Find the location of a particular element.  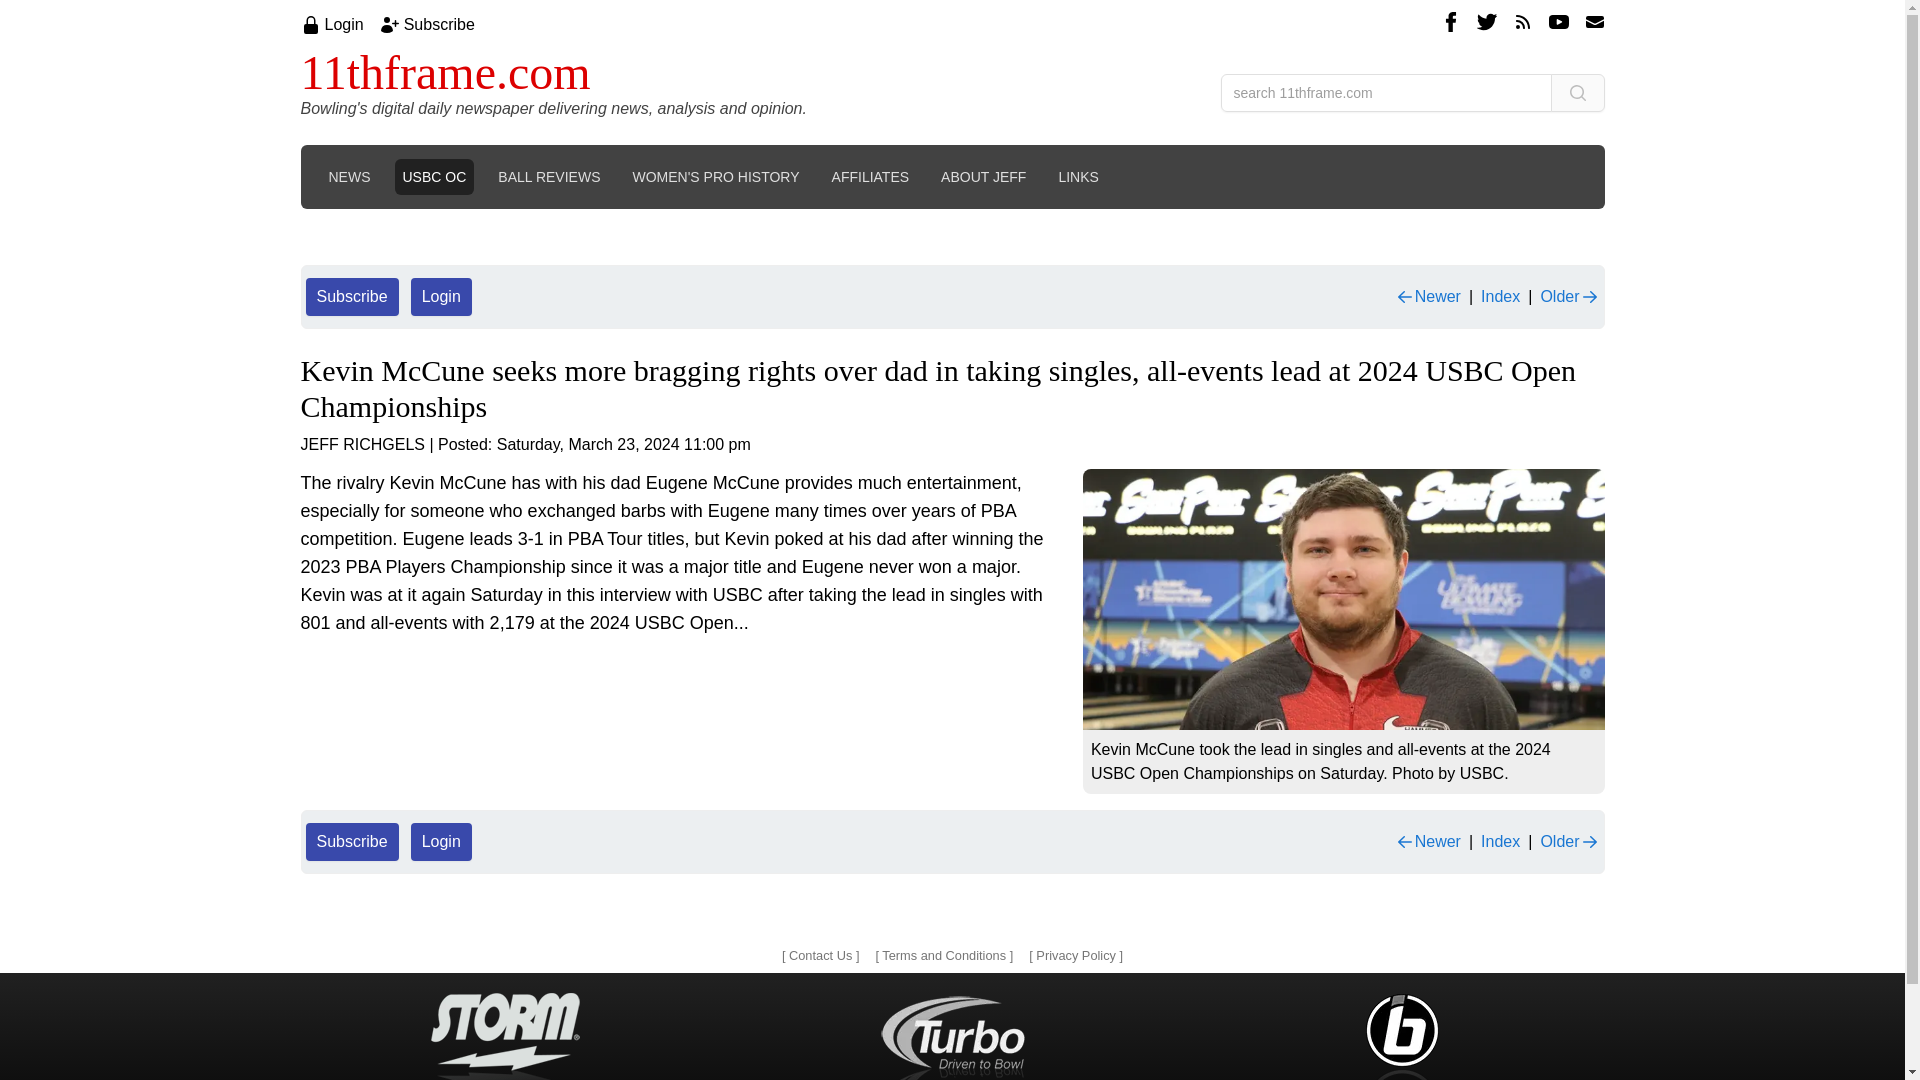

Subscribe is located at coordinates (352, 296).